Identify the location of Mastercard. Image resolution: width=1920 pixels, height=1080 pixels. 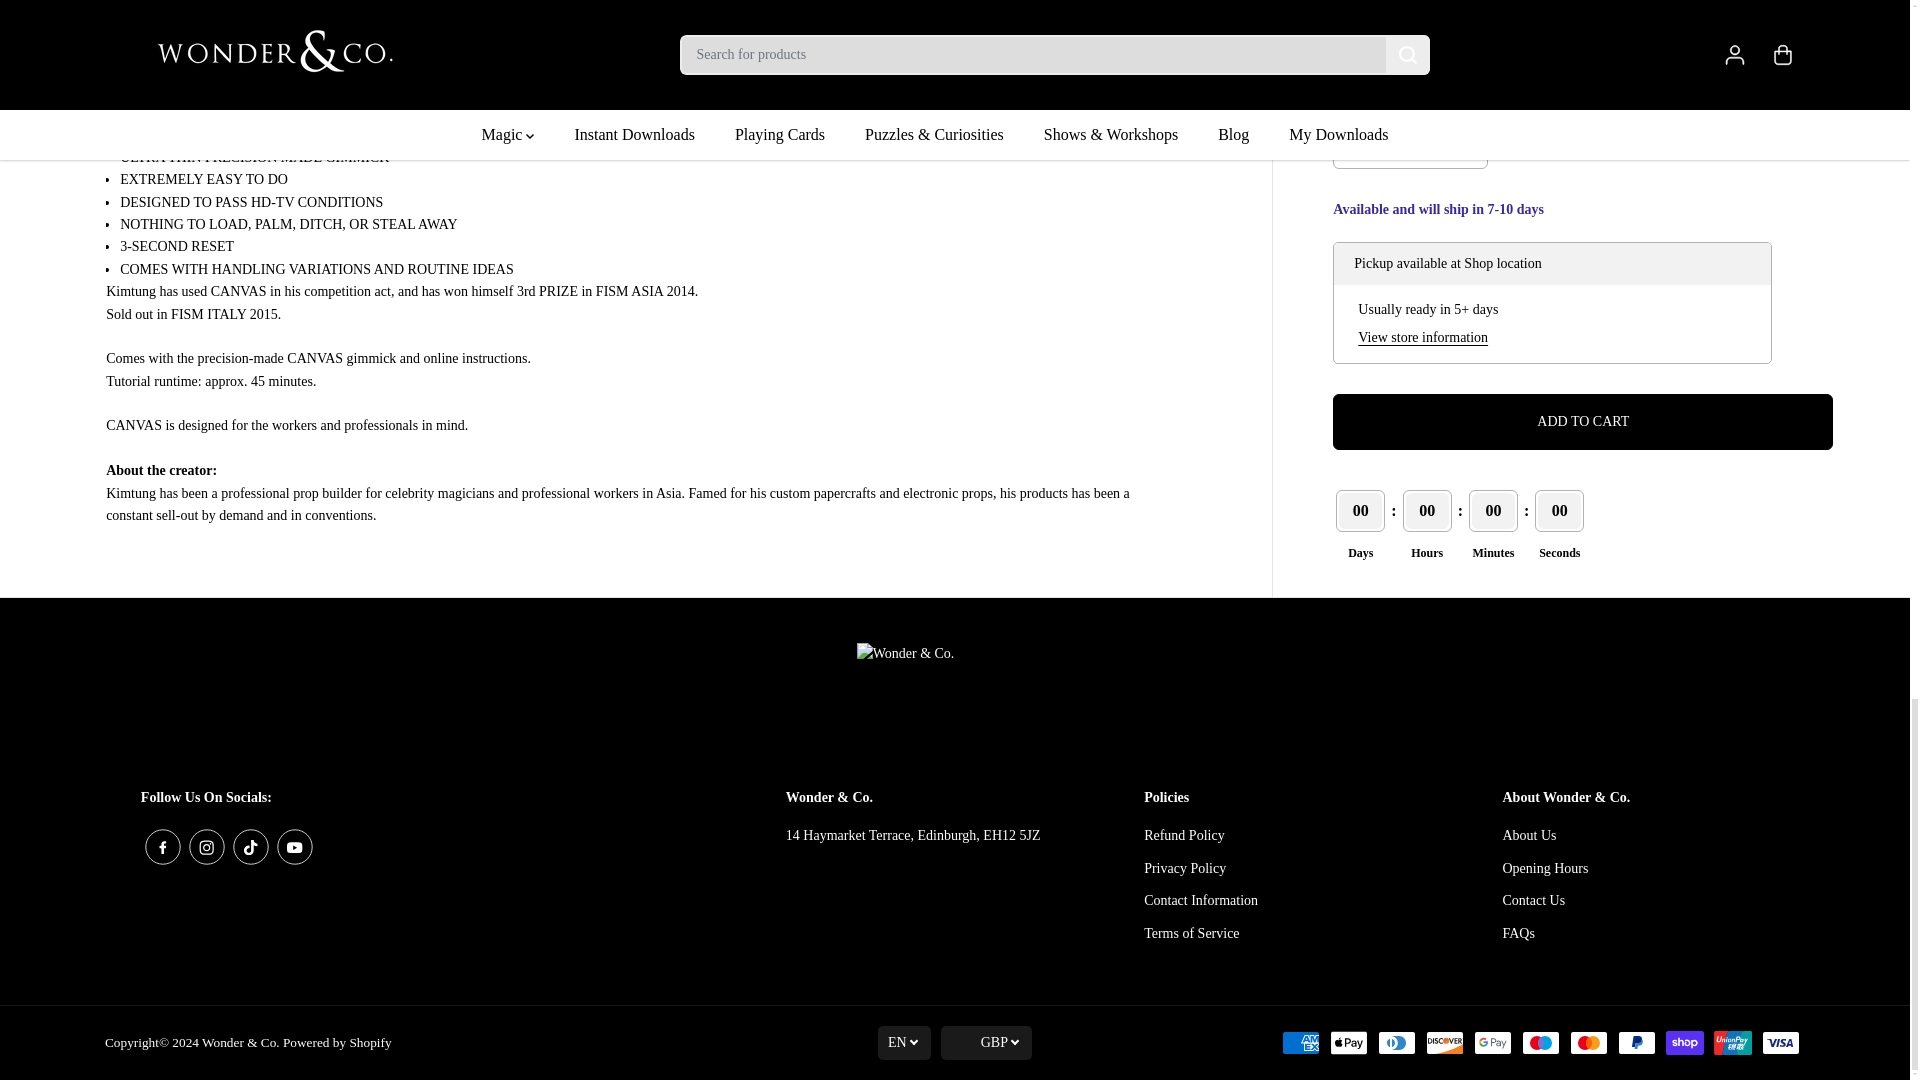
(1589, 1043).